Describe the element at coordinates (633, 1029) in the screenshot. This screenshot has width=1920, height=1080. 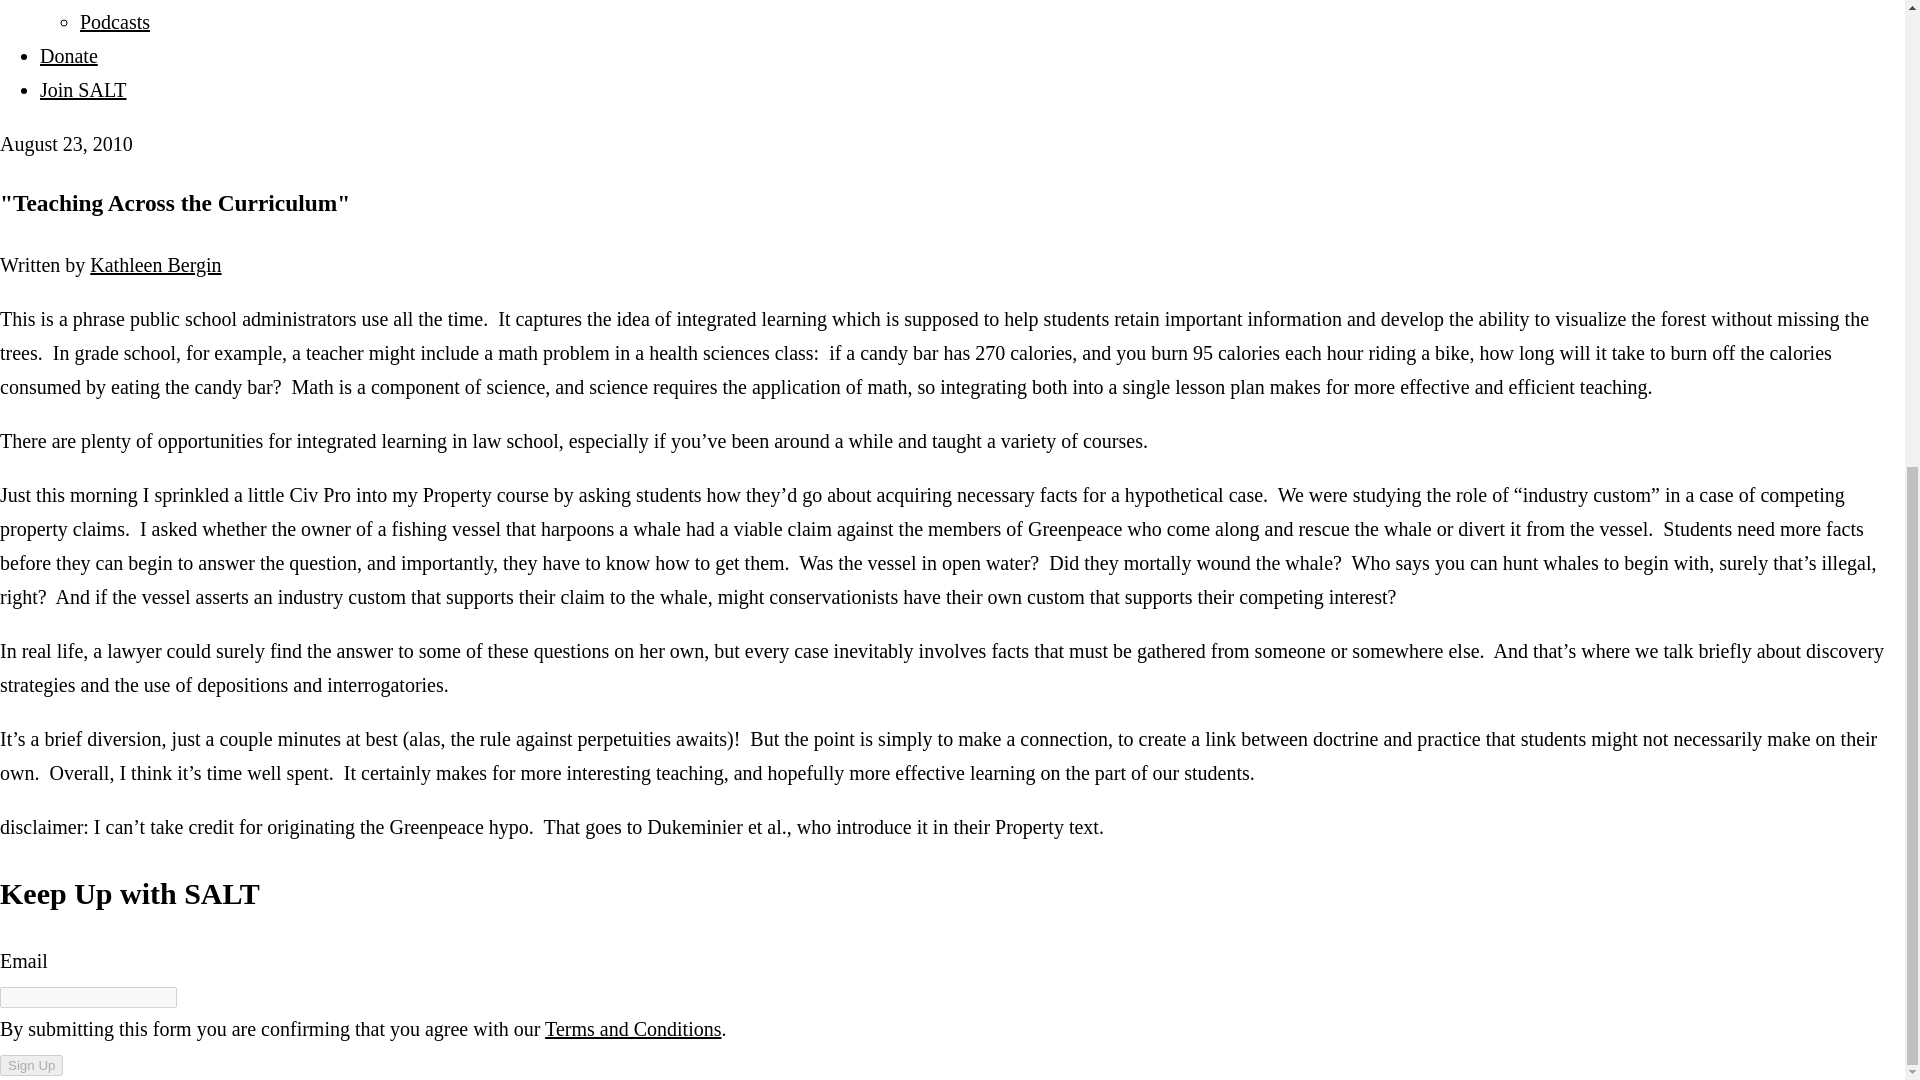
I see `Terms and Conditions` at that location.